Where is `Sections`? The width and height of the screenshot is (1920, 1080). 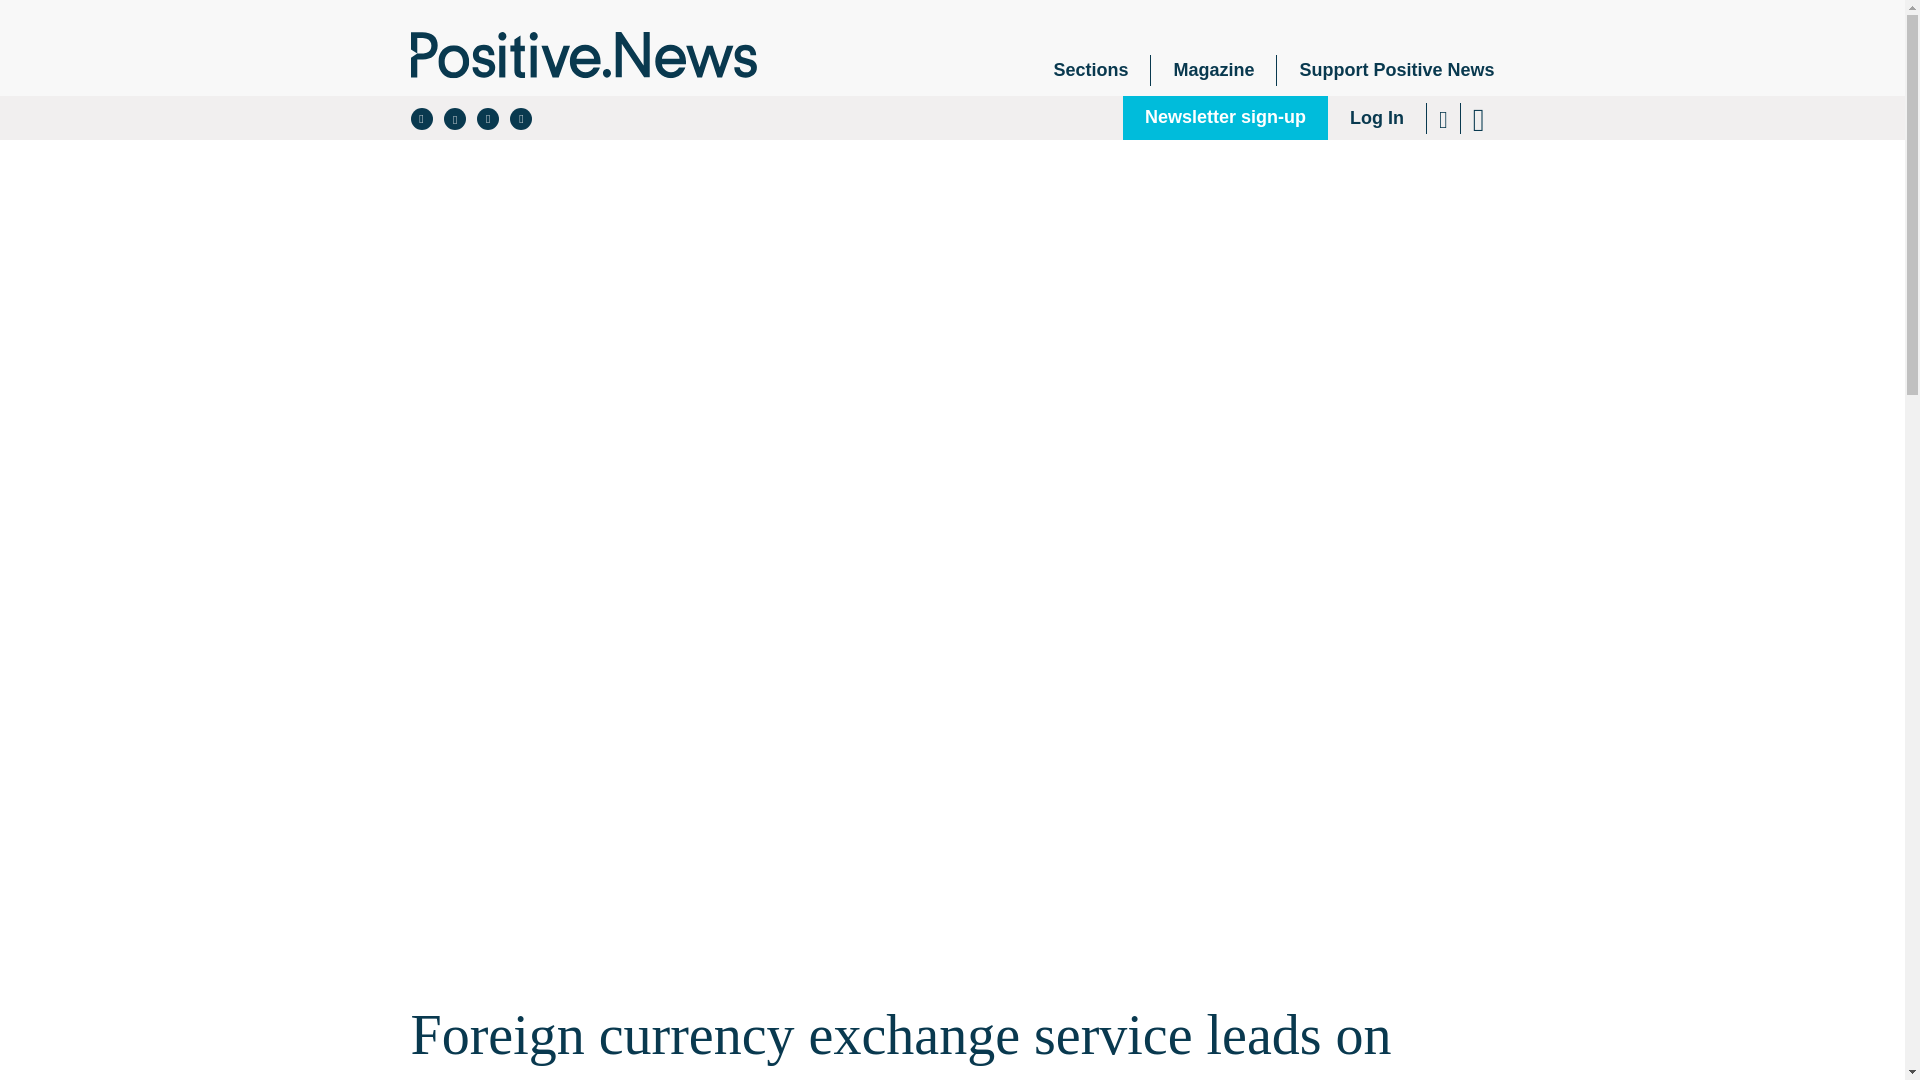
Sections is located at coordinates (1090, 70).